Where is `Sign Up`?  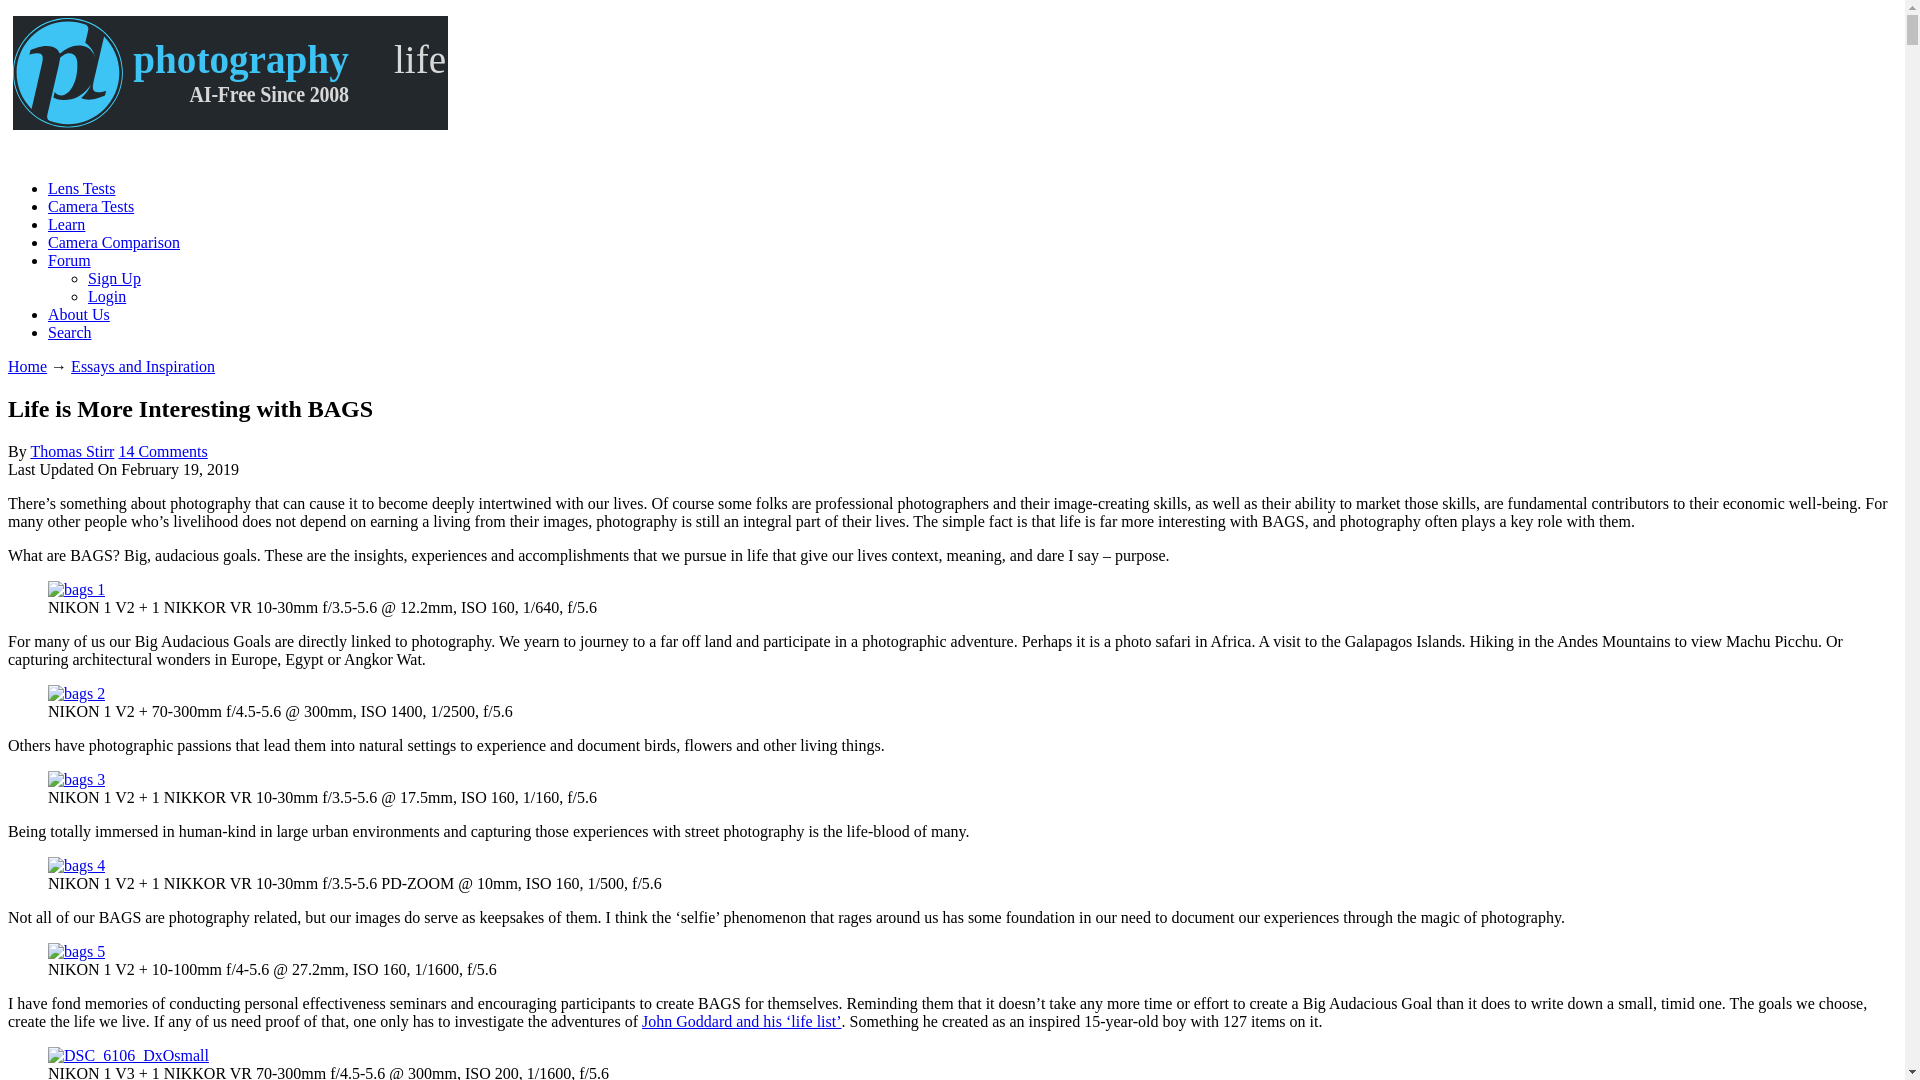
Sign Up is located at coordinates (114, 278).